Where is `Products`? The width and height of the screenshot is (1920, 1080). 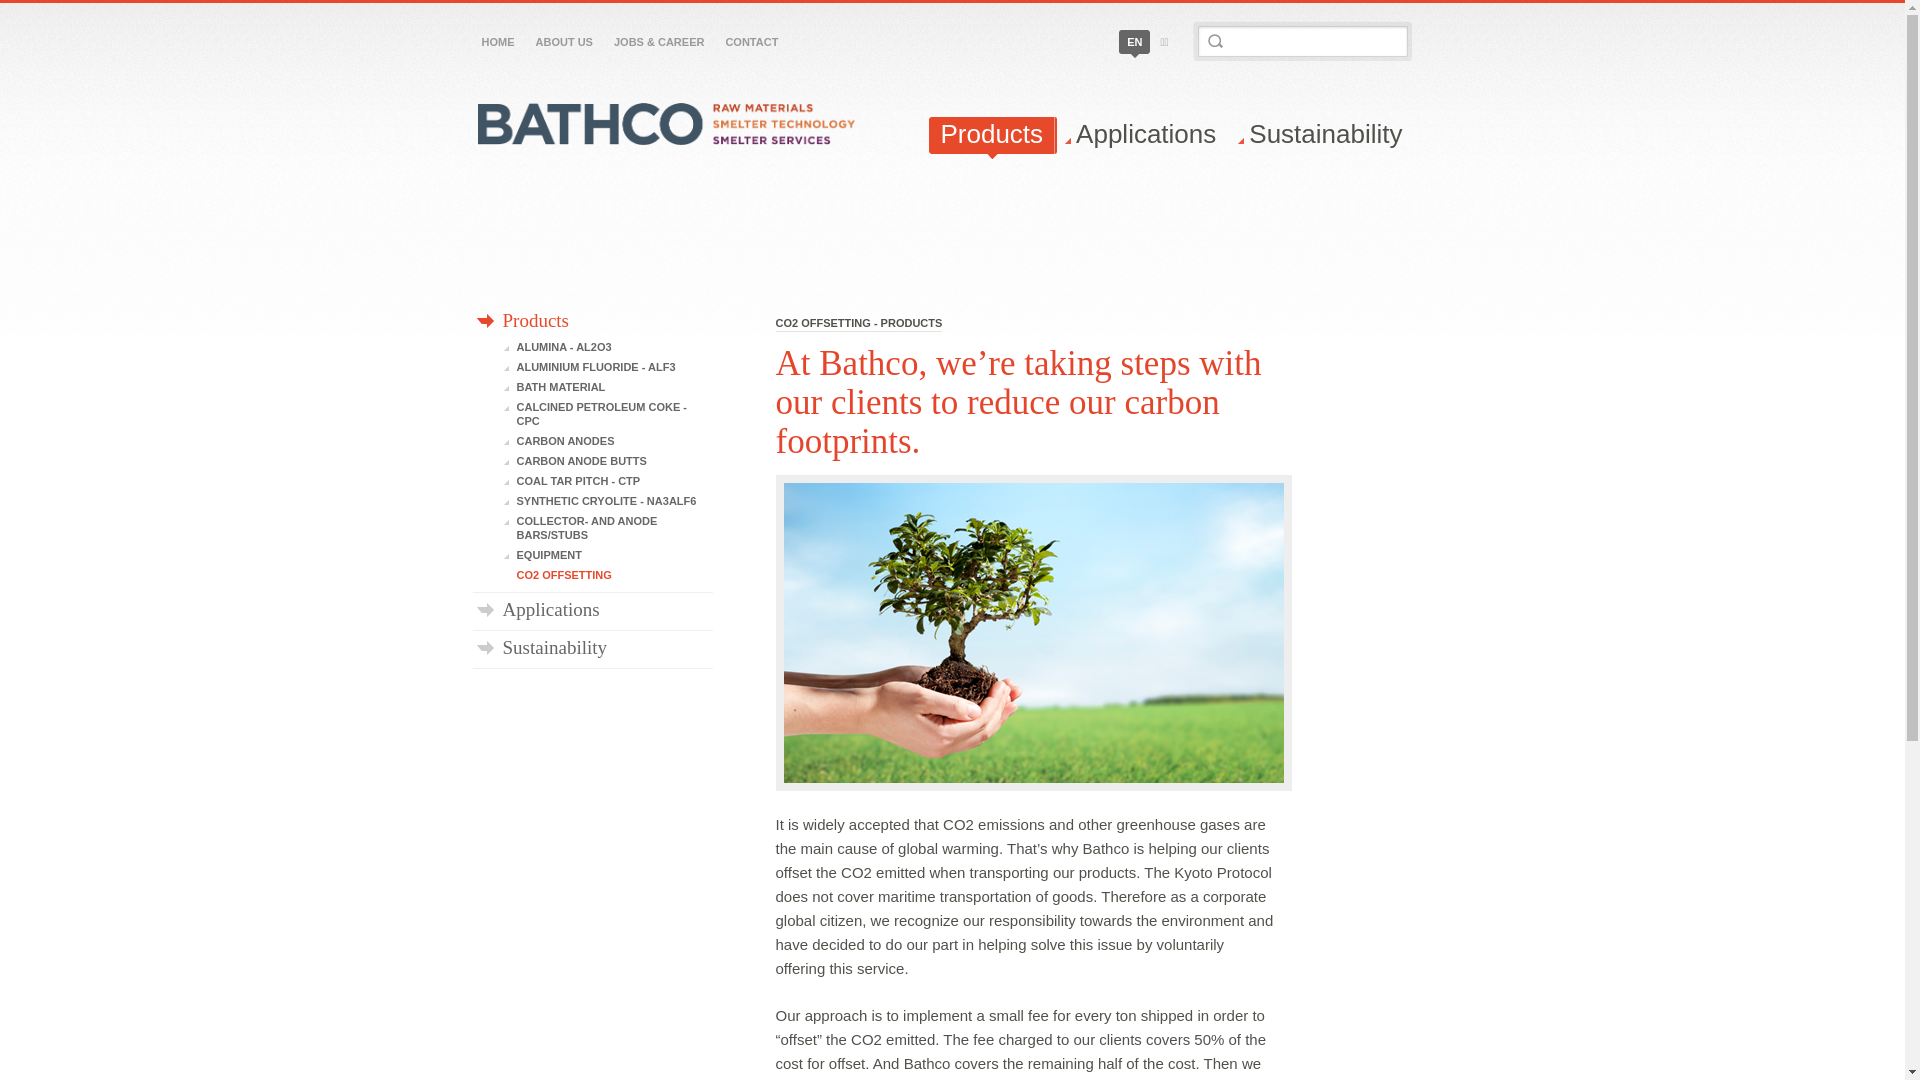
Products is located at coordinates (993, 136).